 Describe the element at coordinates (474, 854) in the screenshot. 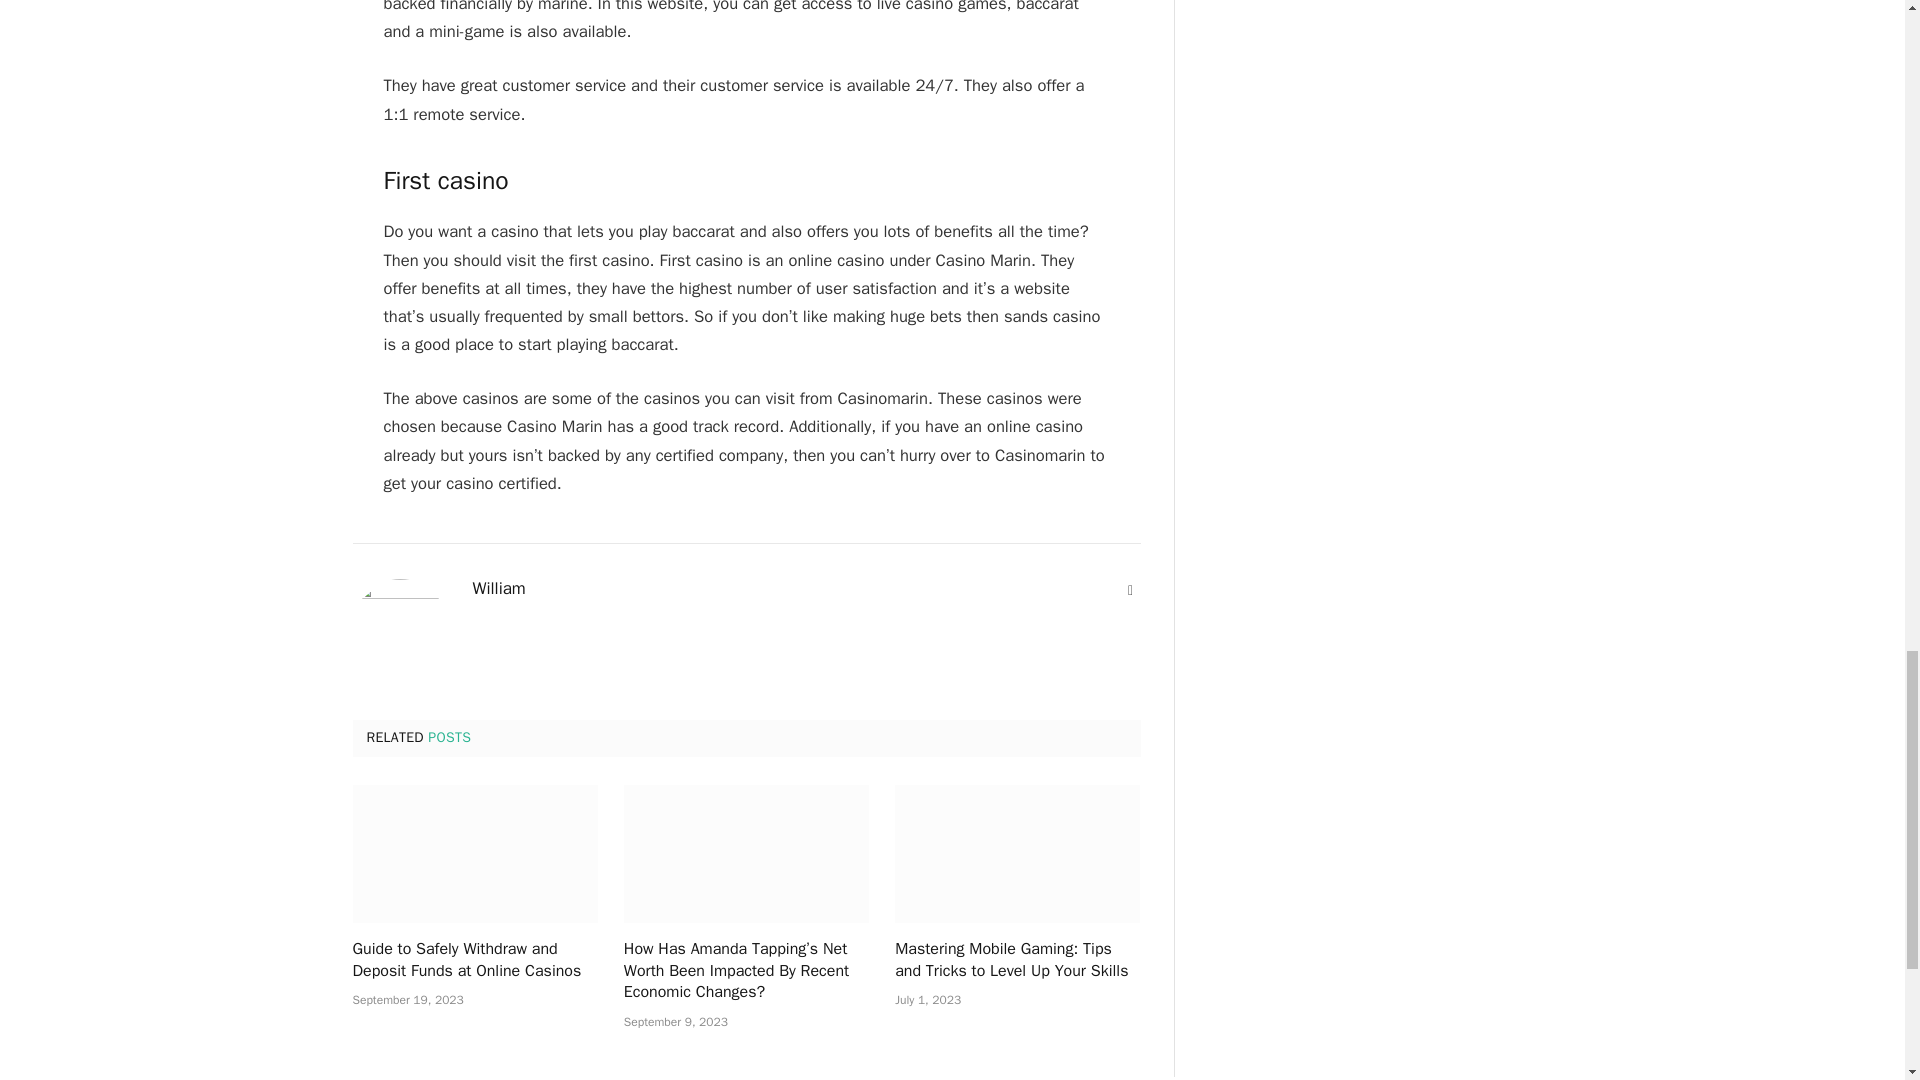

I see `Guide to Safely Withdraw and Deposit Funds at Online Casinos` at that location.